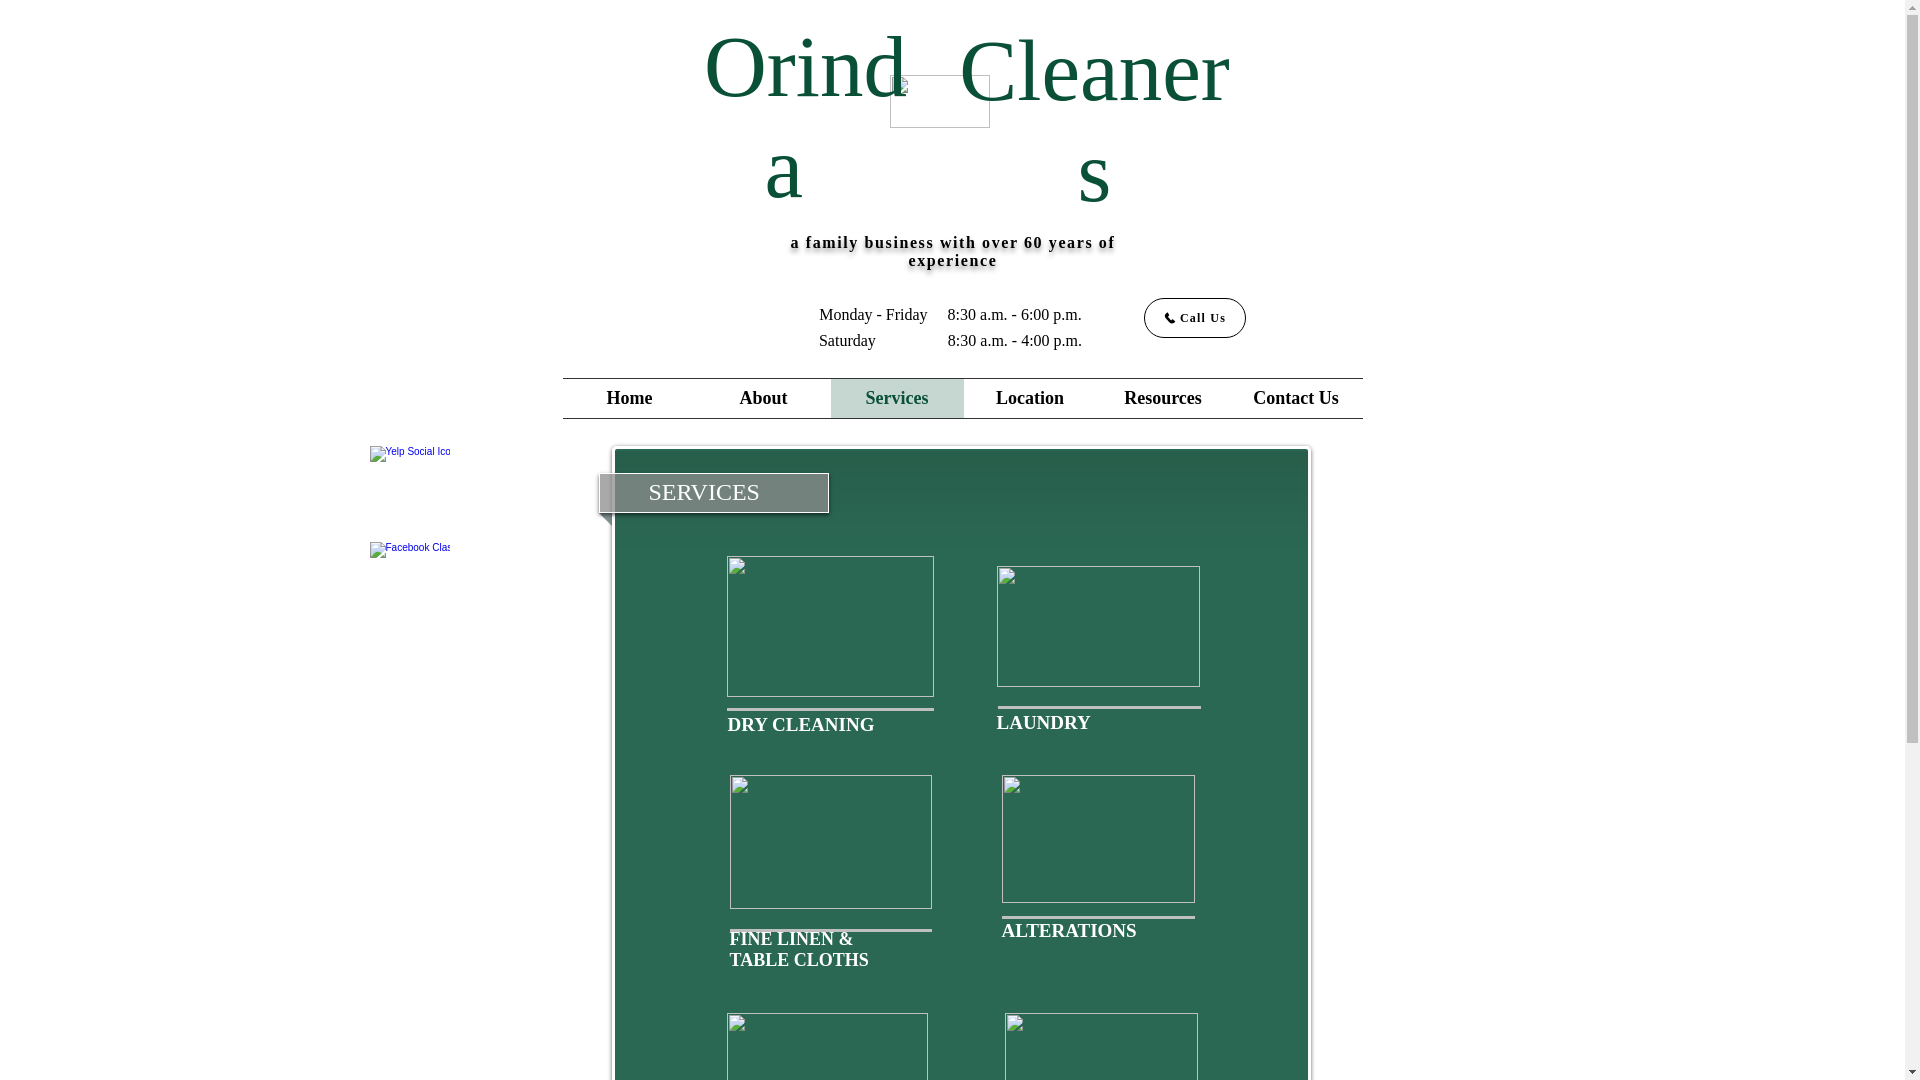  Describe the element at coordinates (762, 398) in the screenshot. I see `About` at that location.